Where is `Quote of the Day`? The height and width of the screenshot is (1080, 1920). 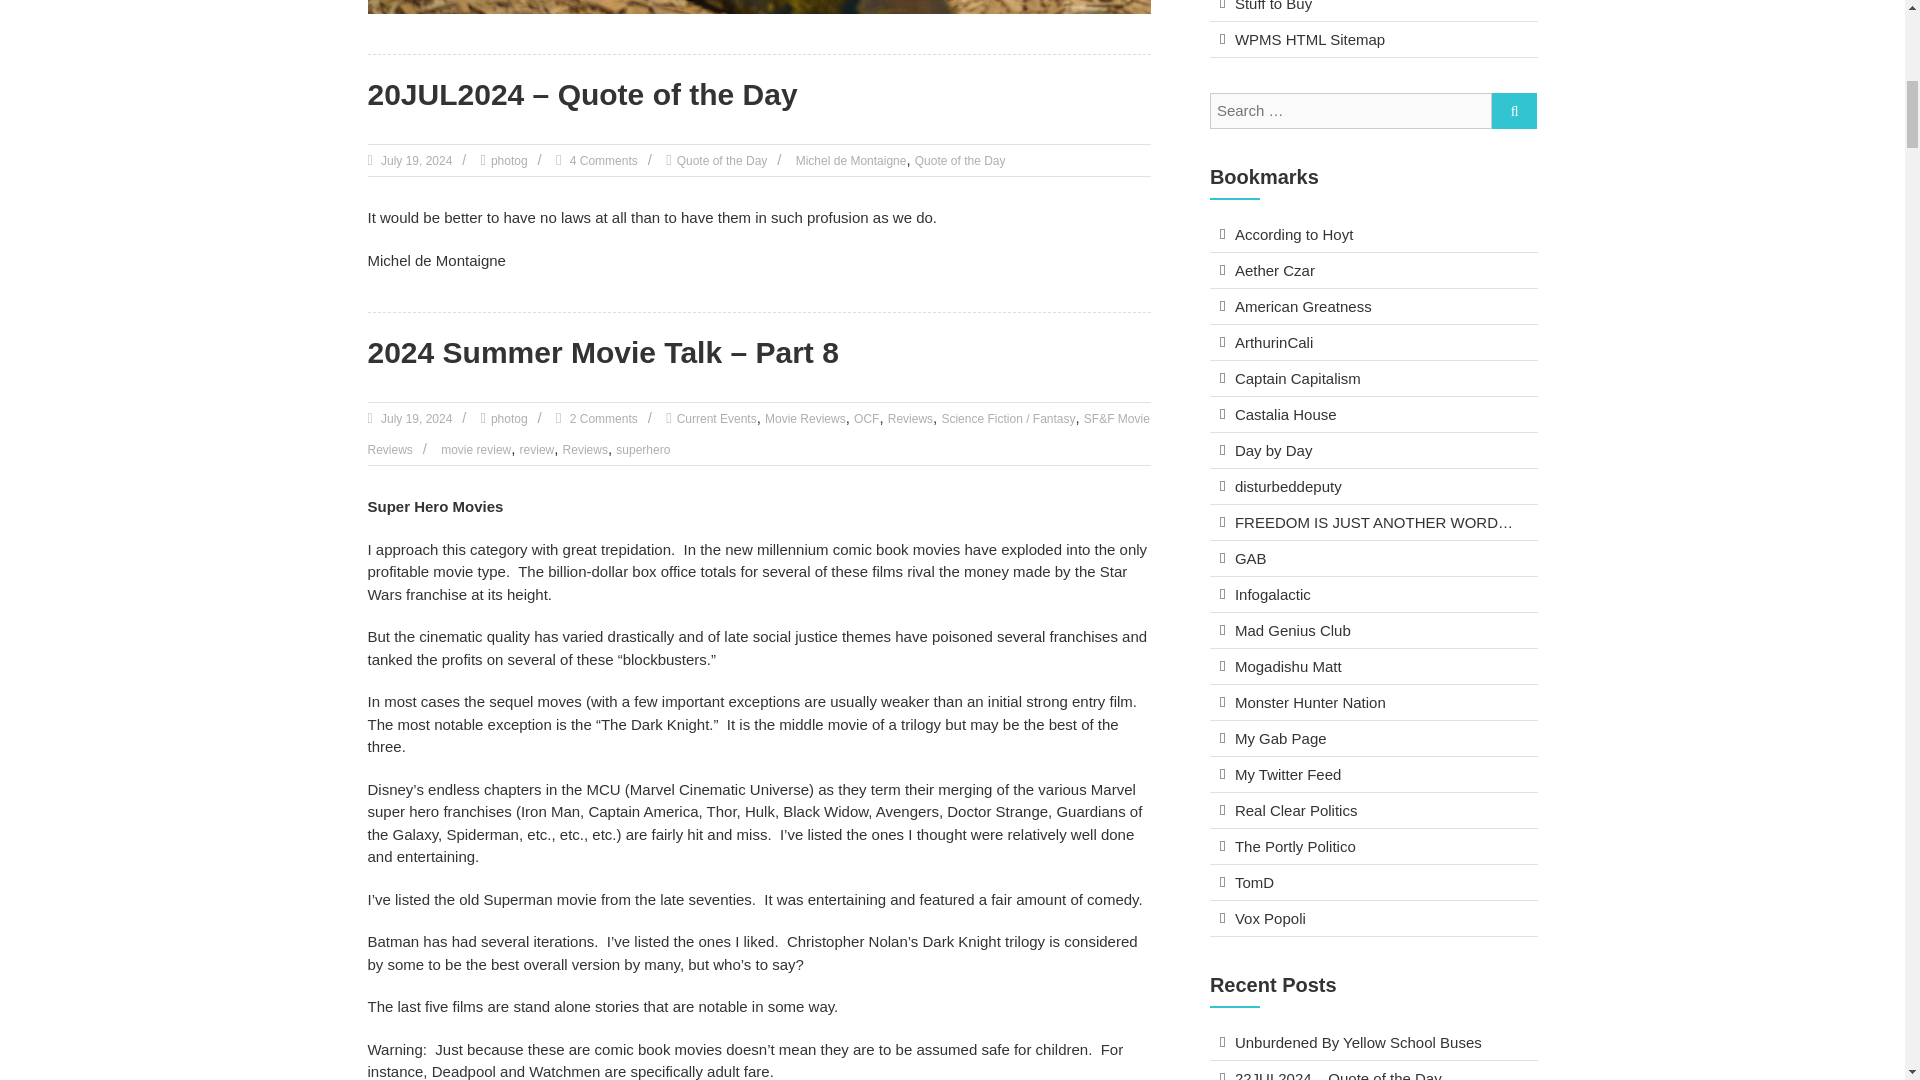
Quote of the Day is located at coordinates (960, 161).